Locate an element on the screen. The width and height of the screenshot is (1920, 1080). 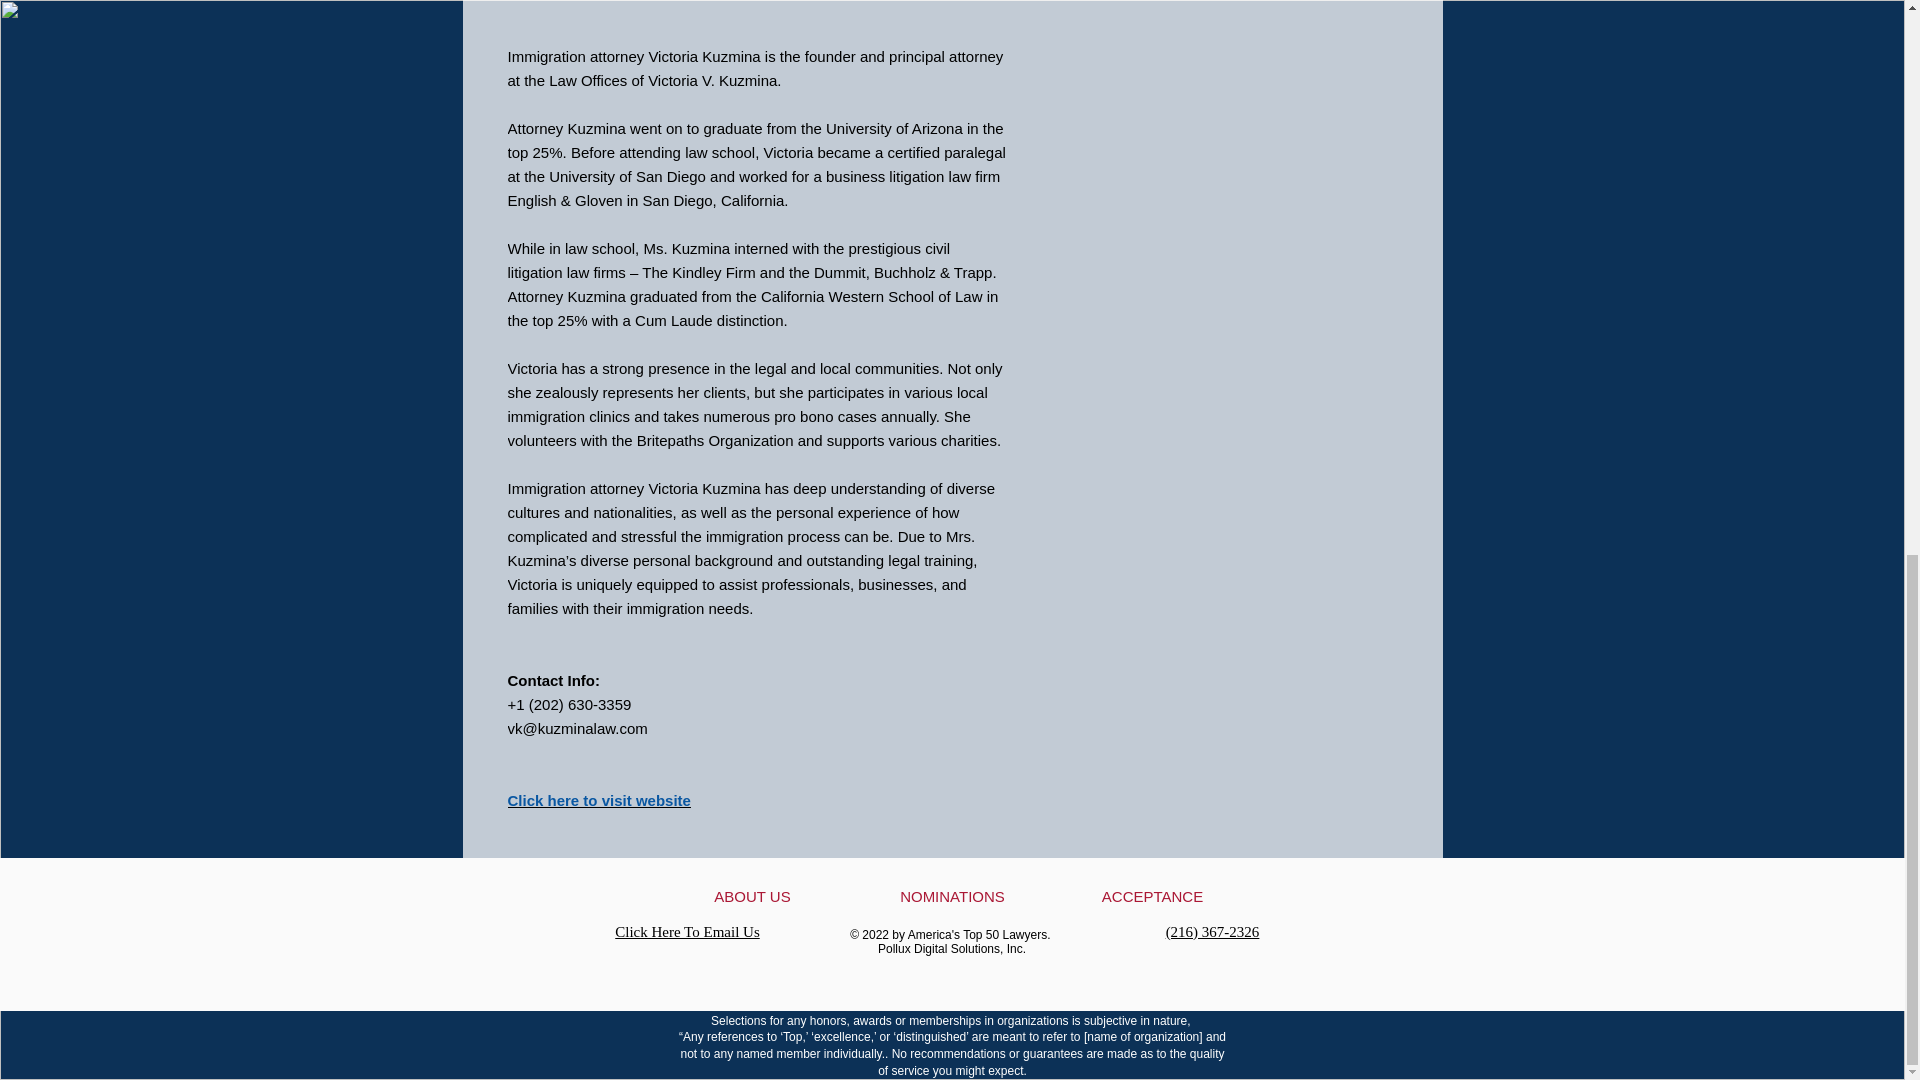
Click here to visit website is located at coordinates (600, 800).